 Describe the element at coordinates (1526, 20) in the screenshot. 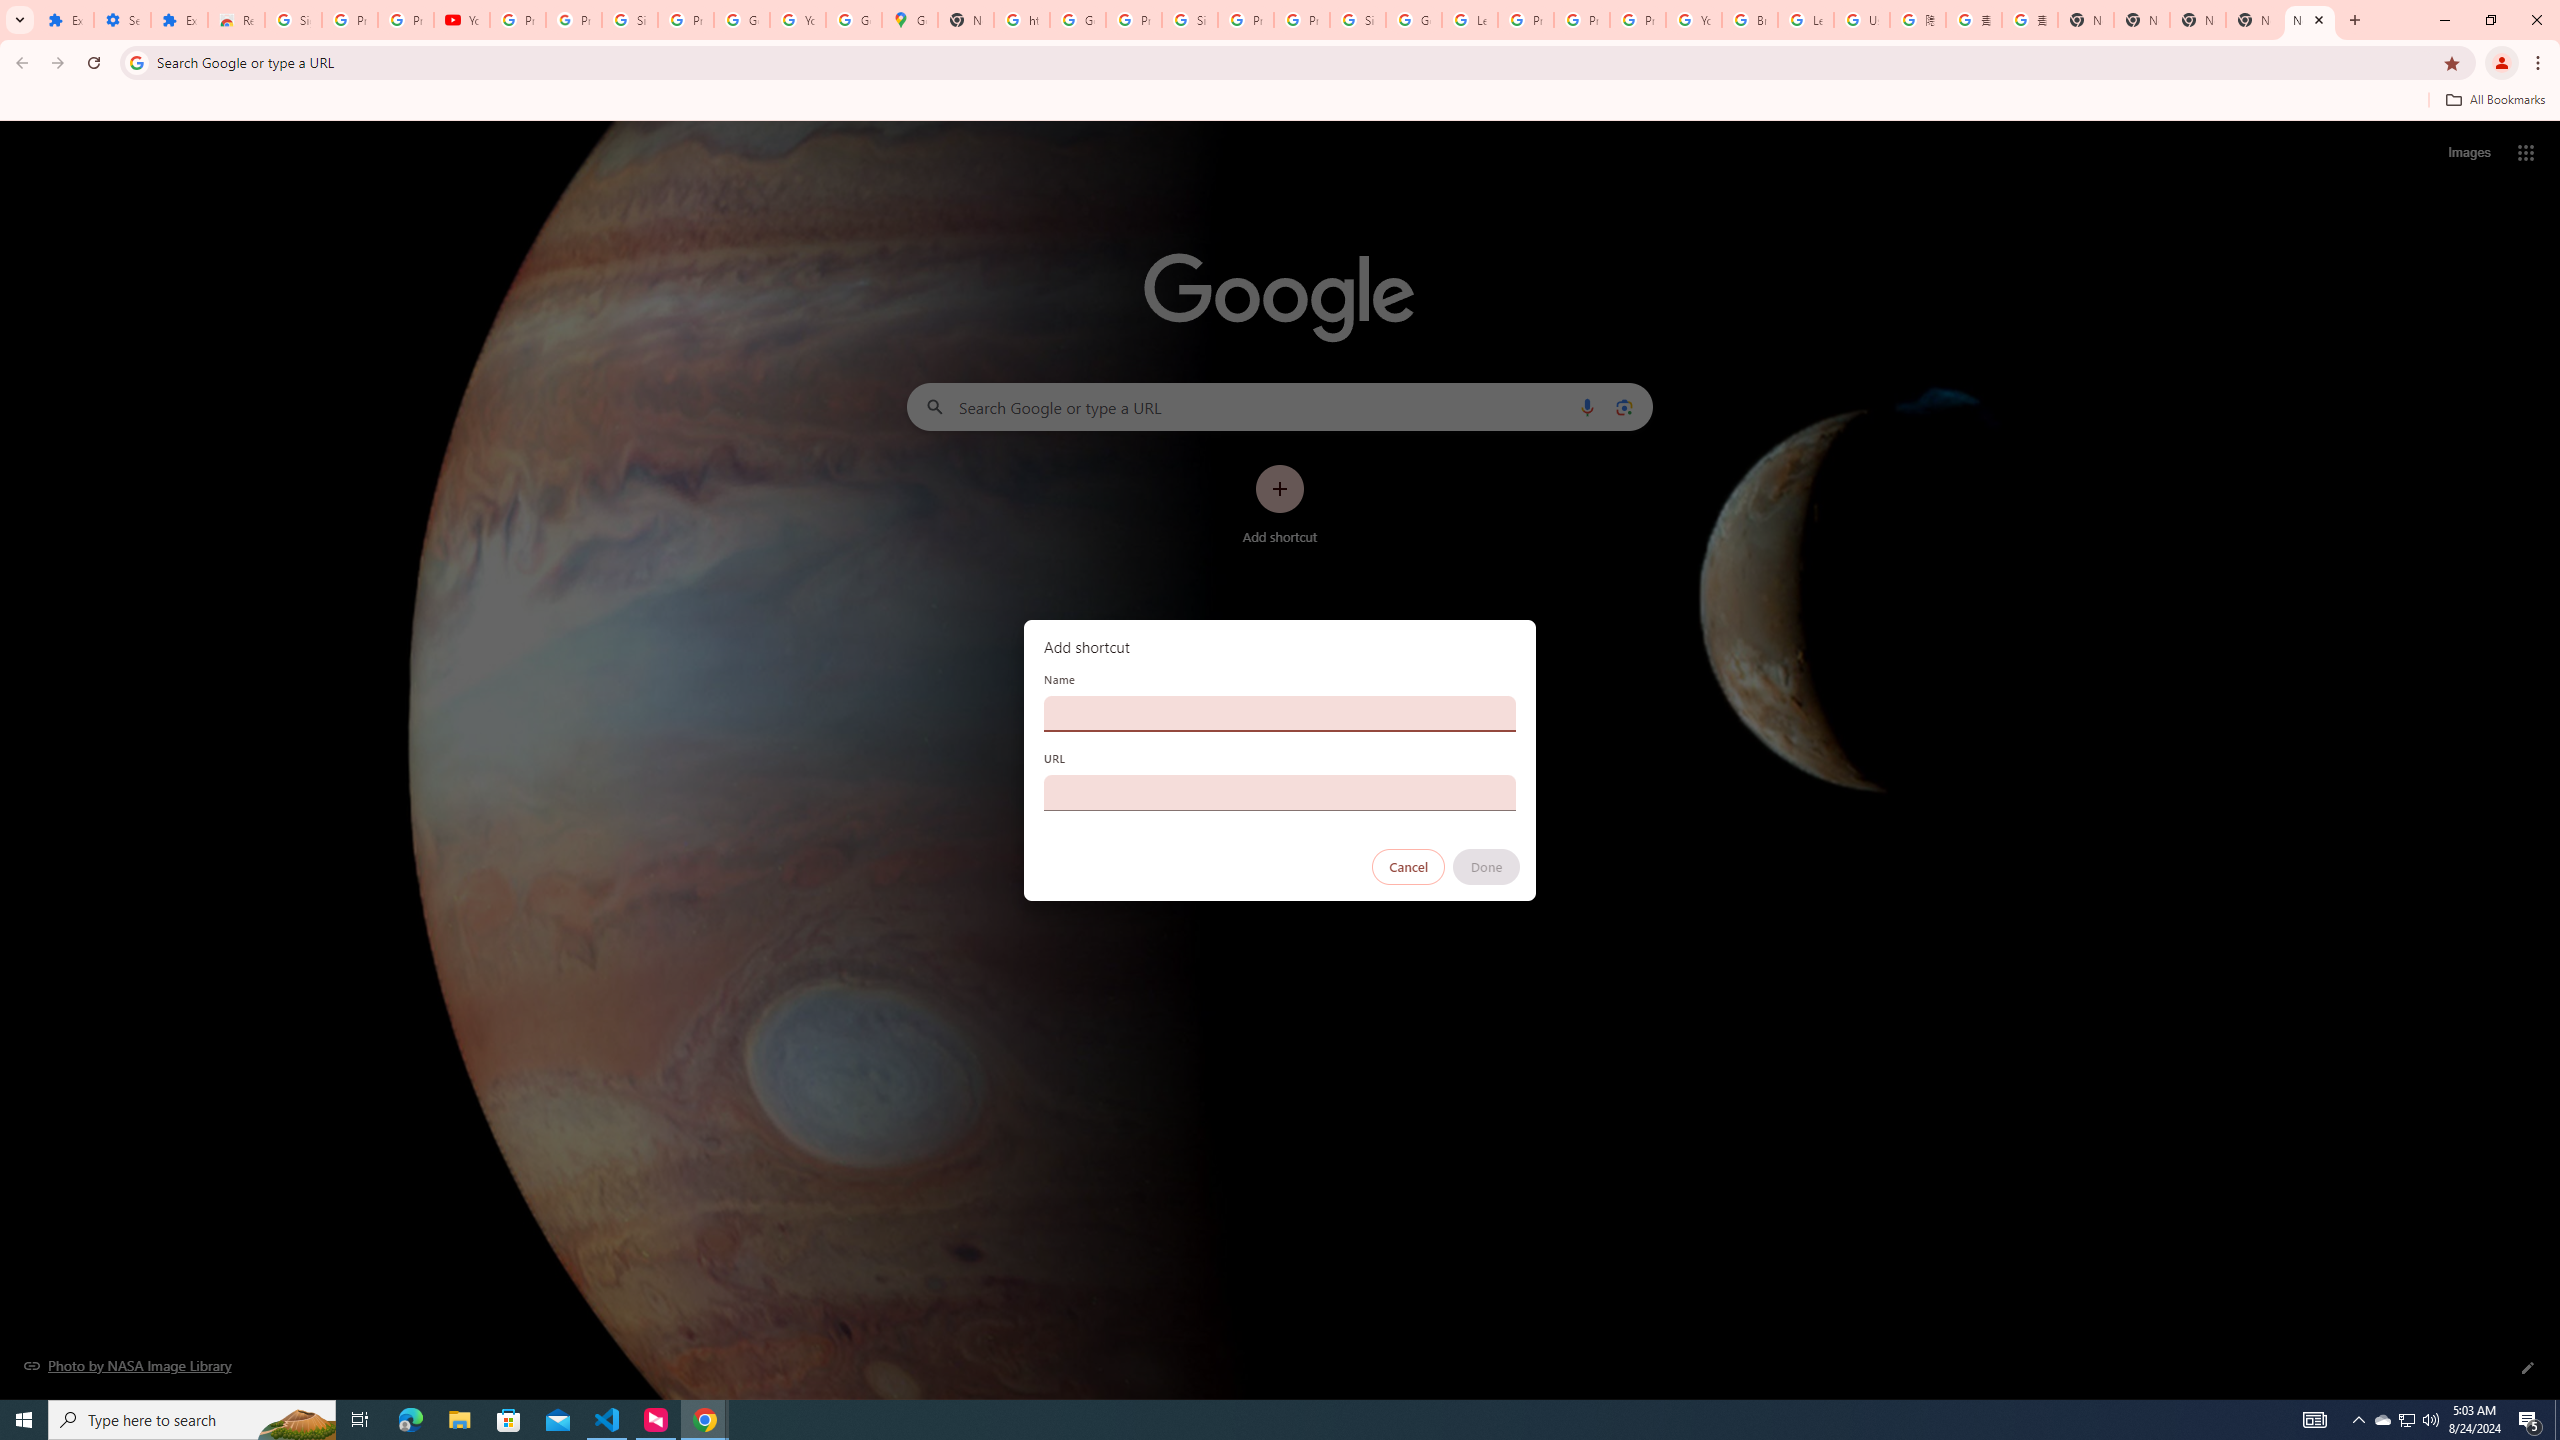

I see `Privacy Help Center - Policies Help` at that location.